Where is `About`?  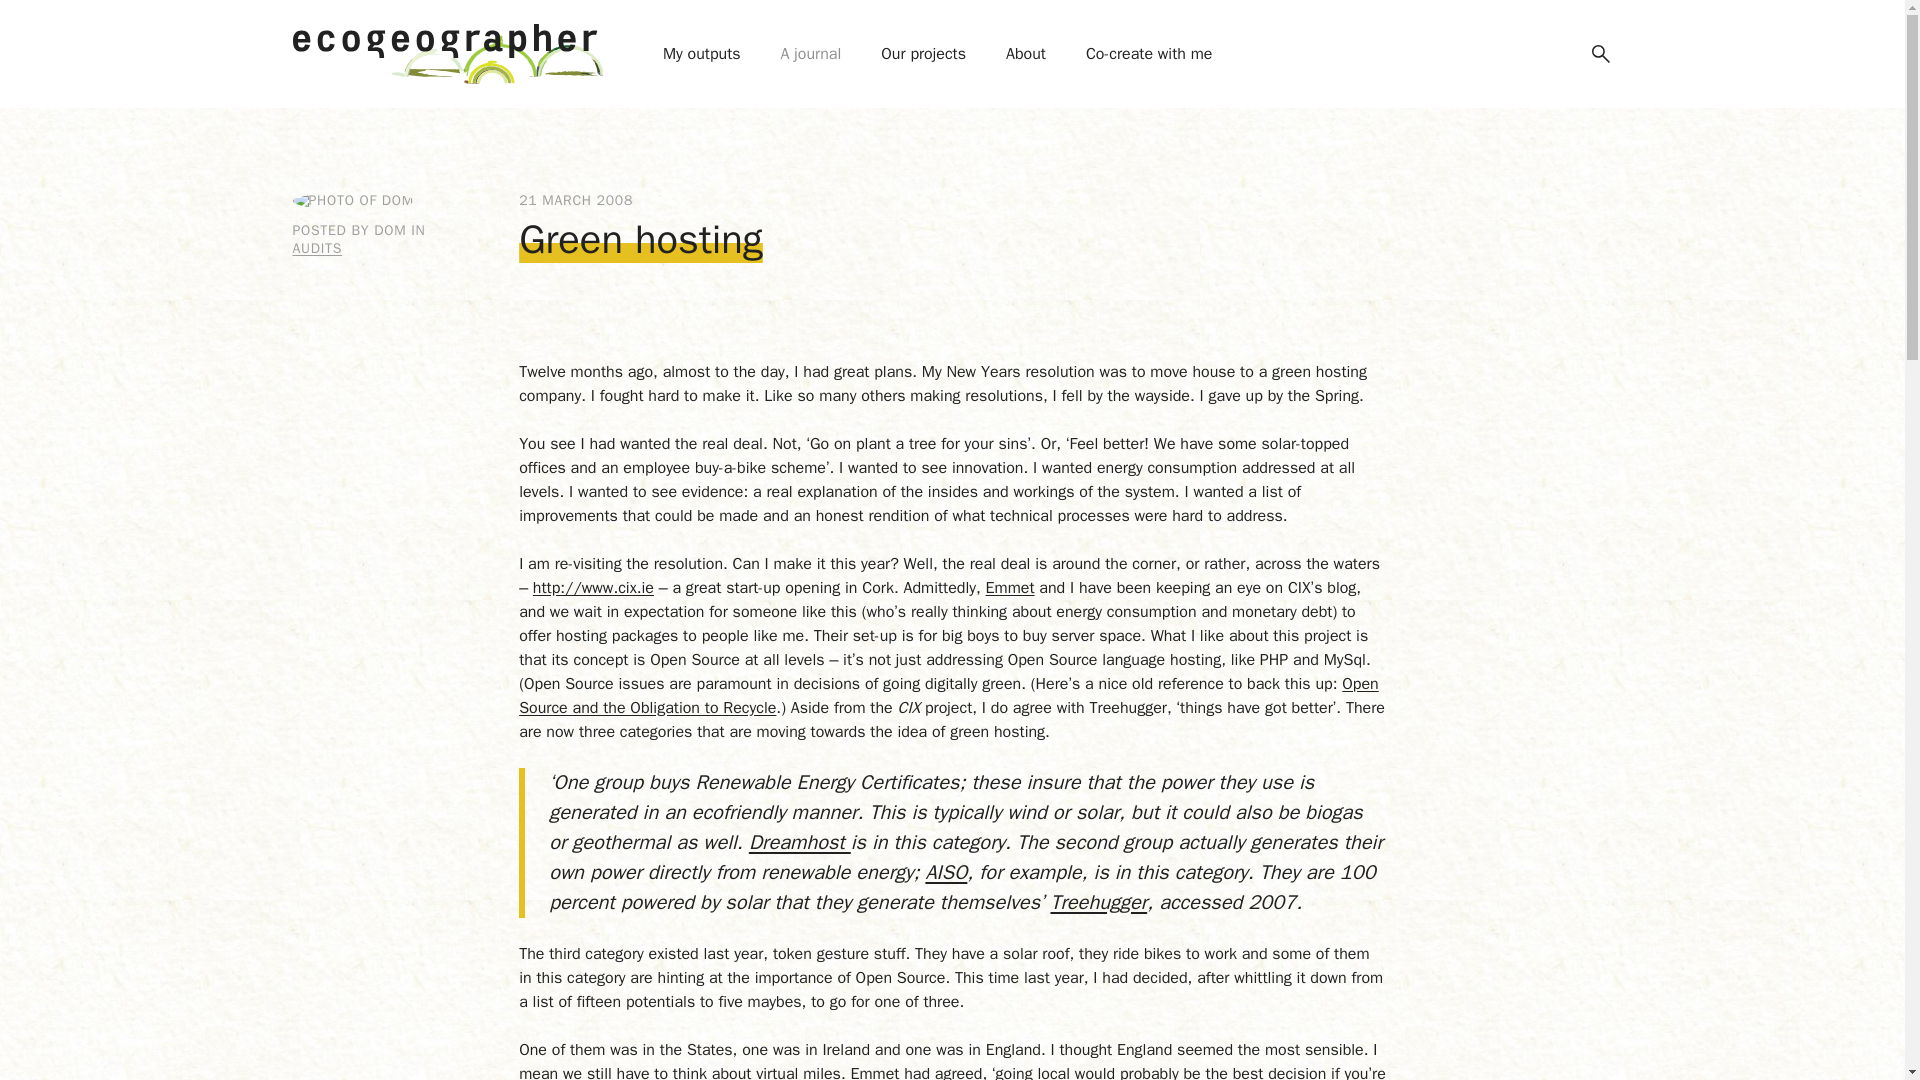
About is located at coordinates (1026, 54).